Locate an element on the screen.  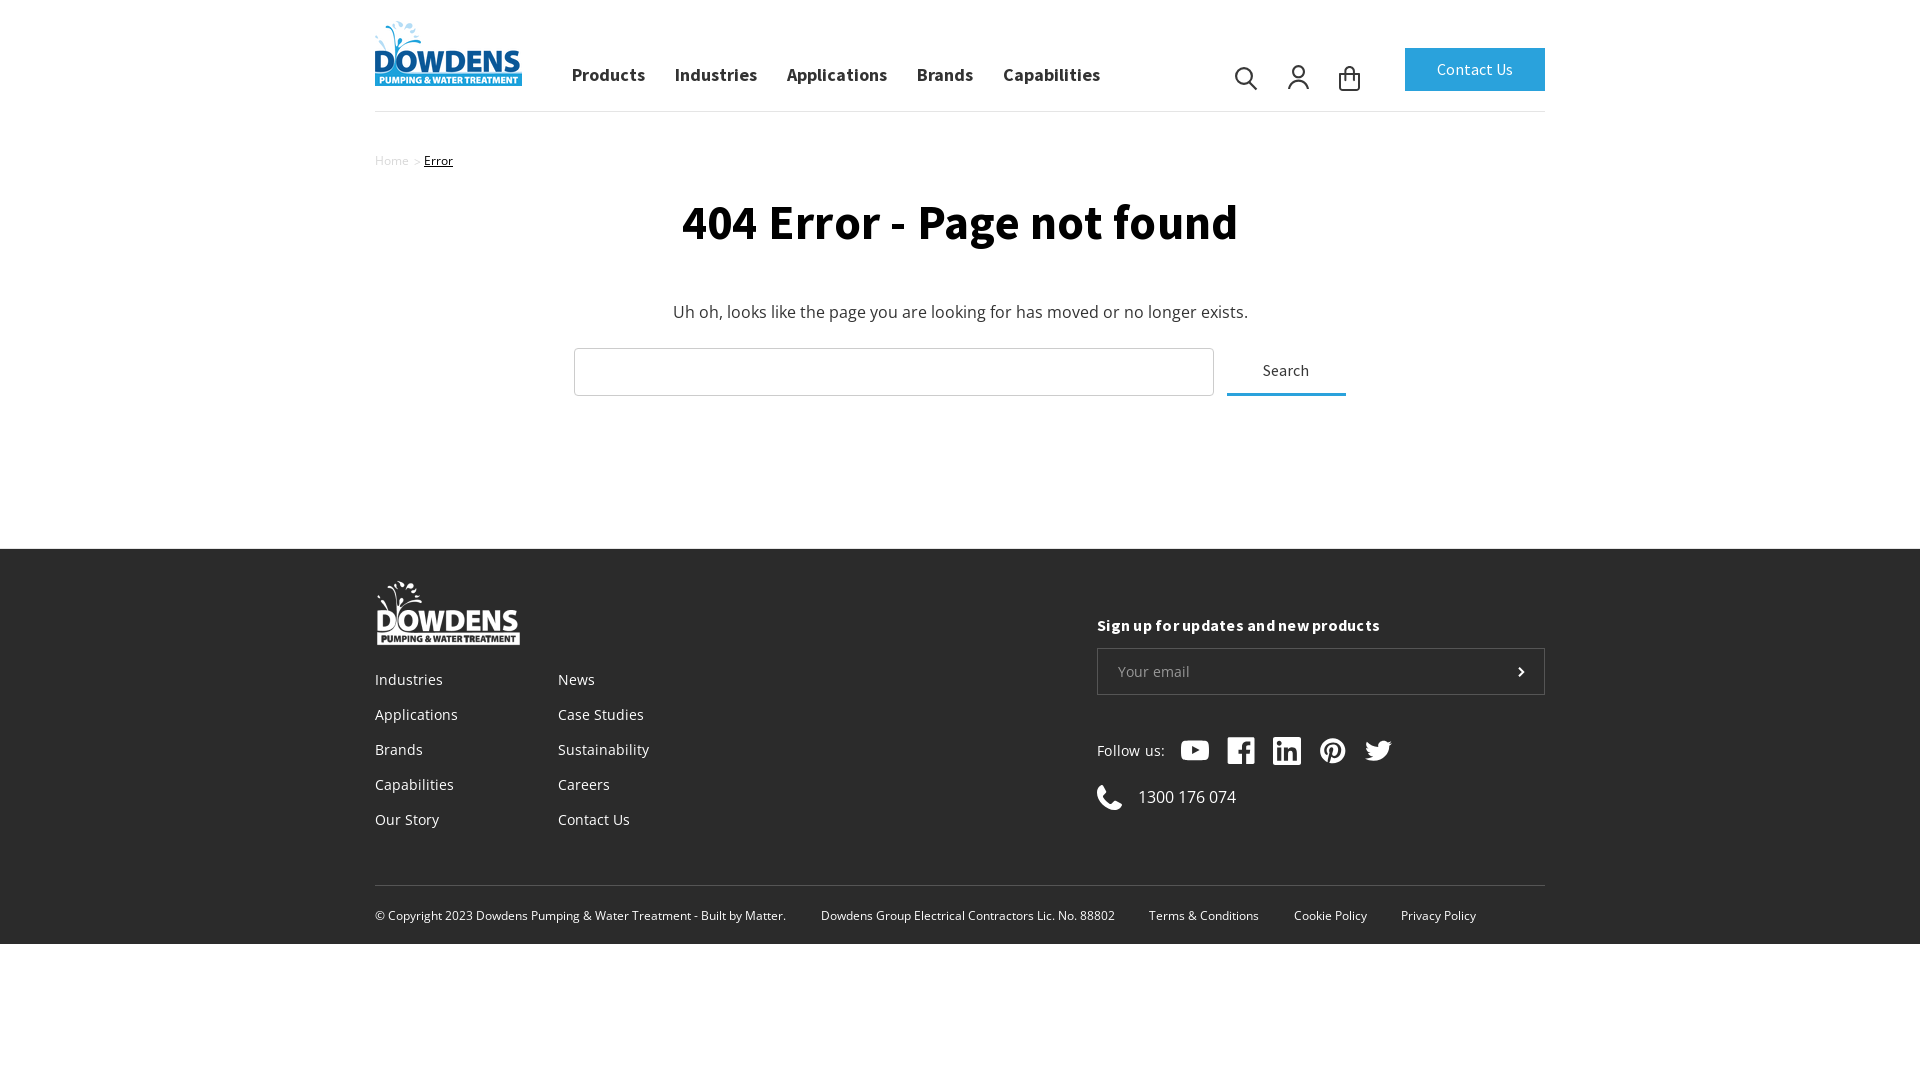
Contact Us is located at coordinates (1475, 70).